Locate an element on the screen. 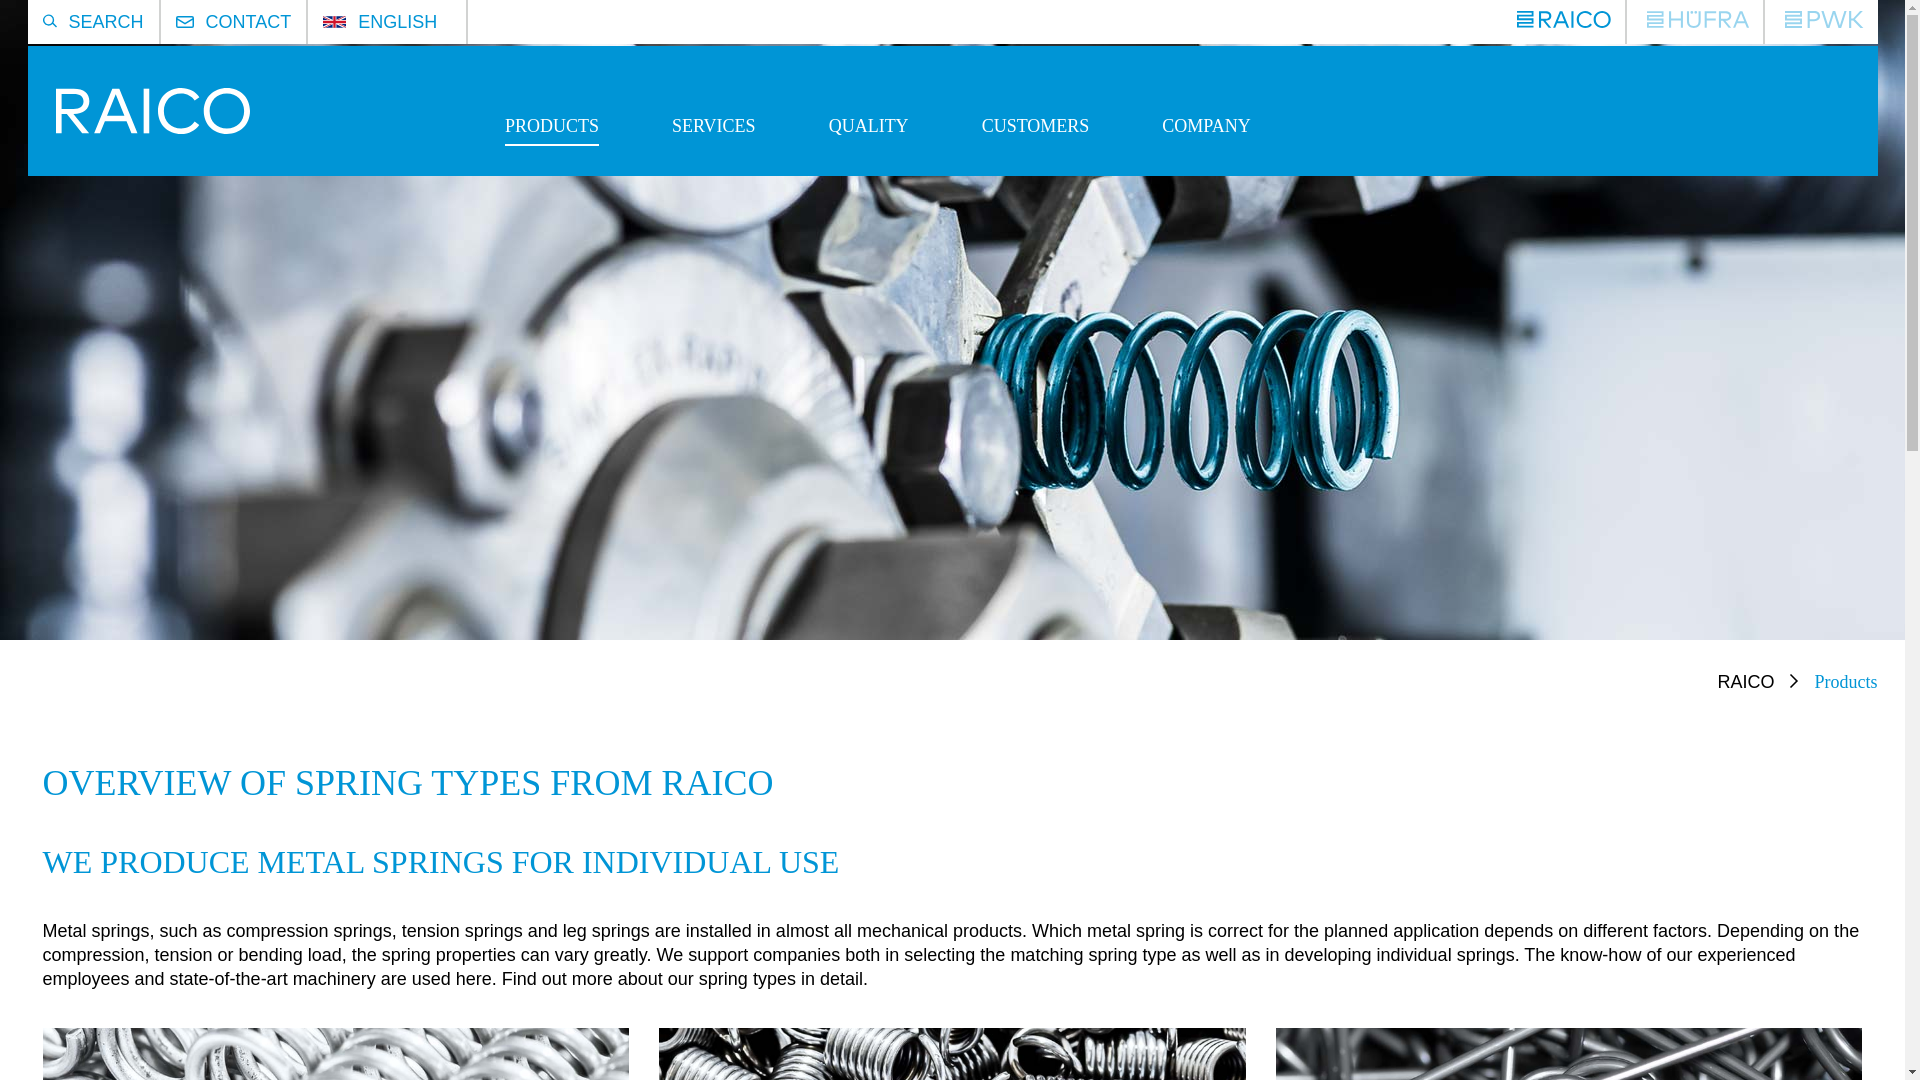 The width and height of the screenshot is (1920, 1080). SEARCH is located at coordinates (92, 22).